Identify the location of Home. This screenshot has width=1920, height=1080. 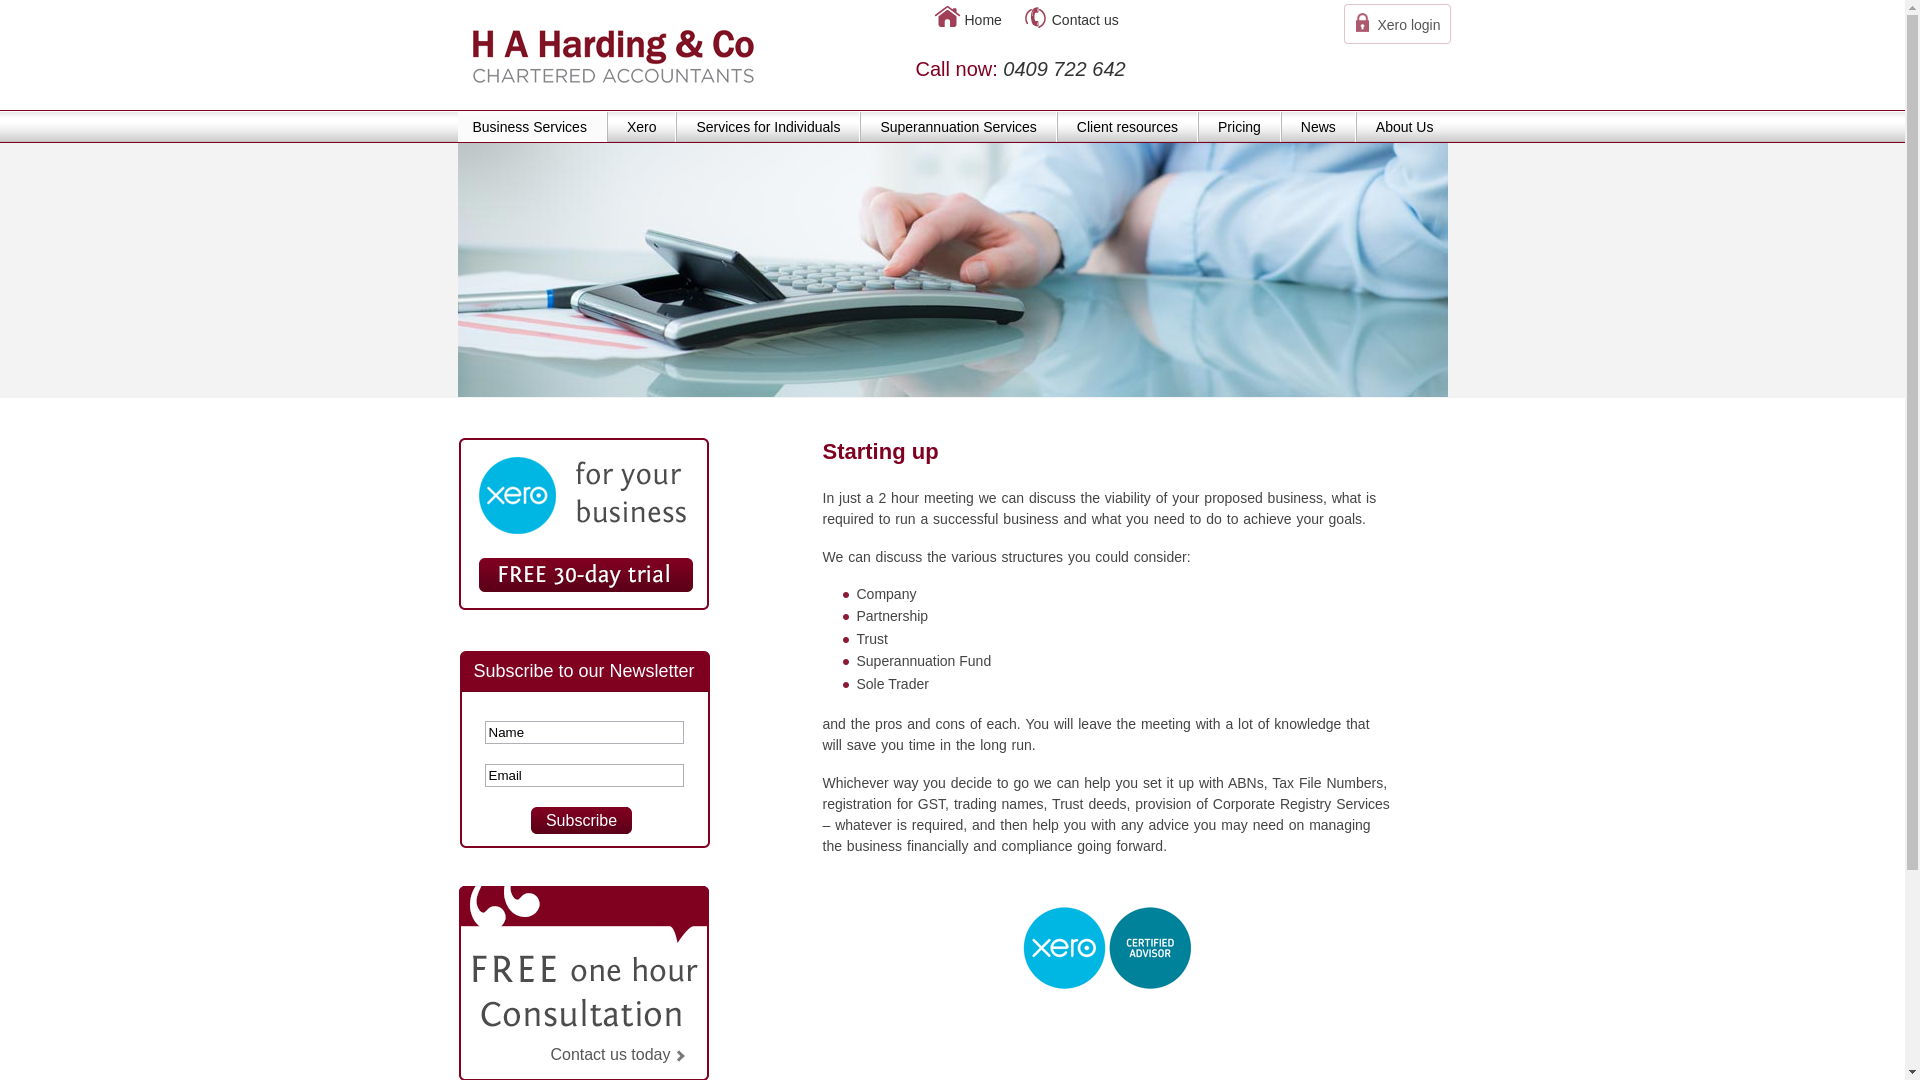
(982, 20).